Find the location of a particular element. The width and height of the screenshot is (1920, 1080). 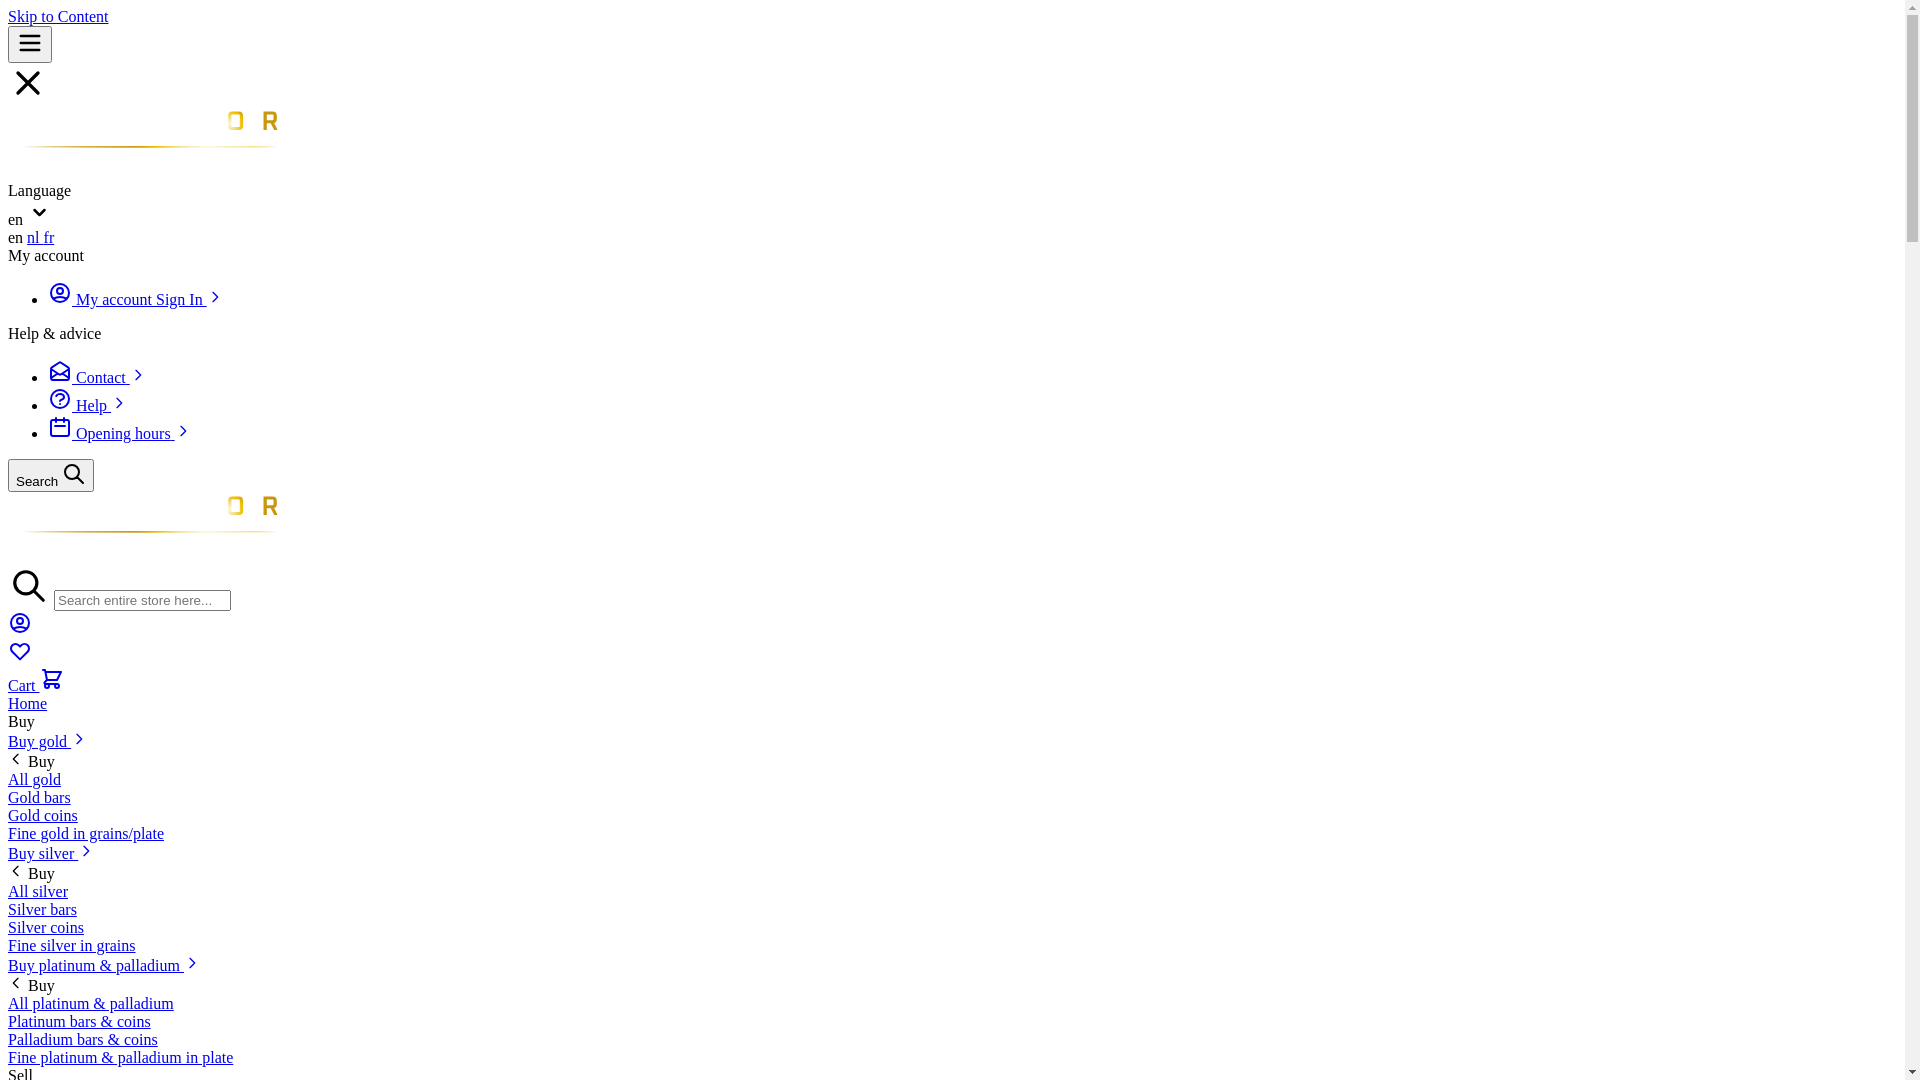

Home is located at coordinates (28, 704).